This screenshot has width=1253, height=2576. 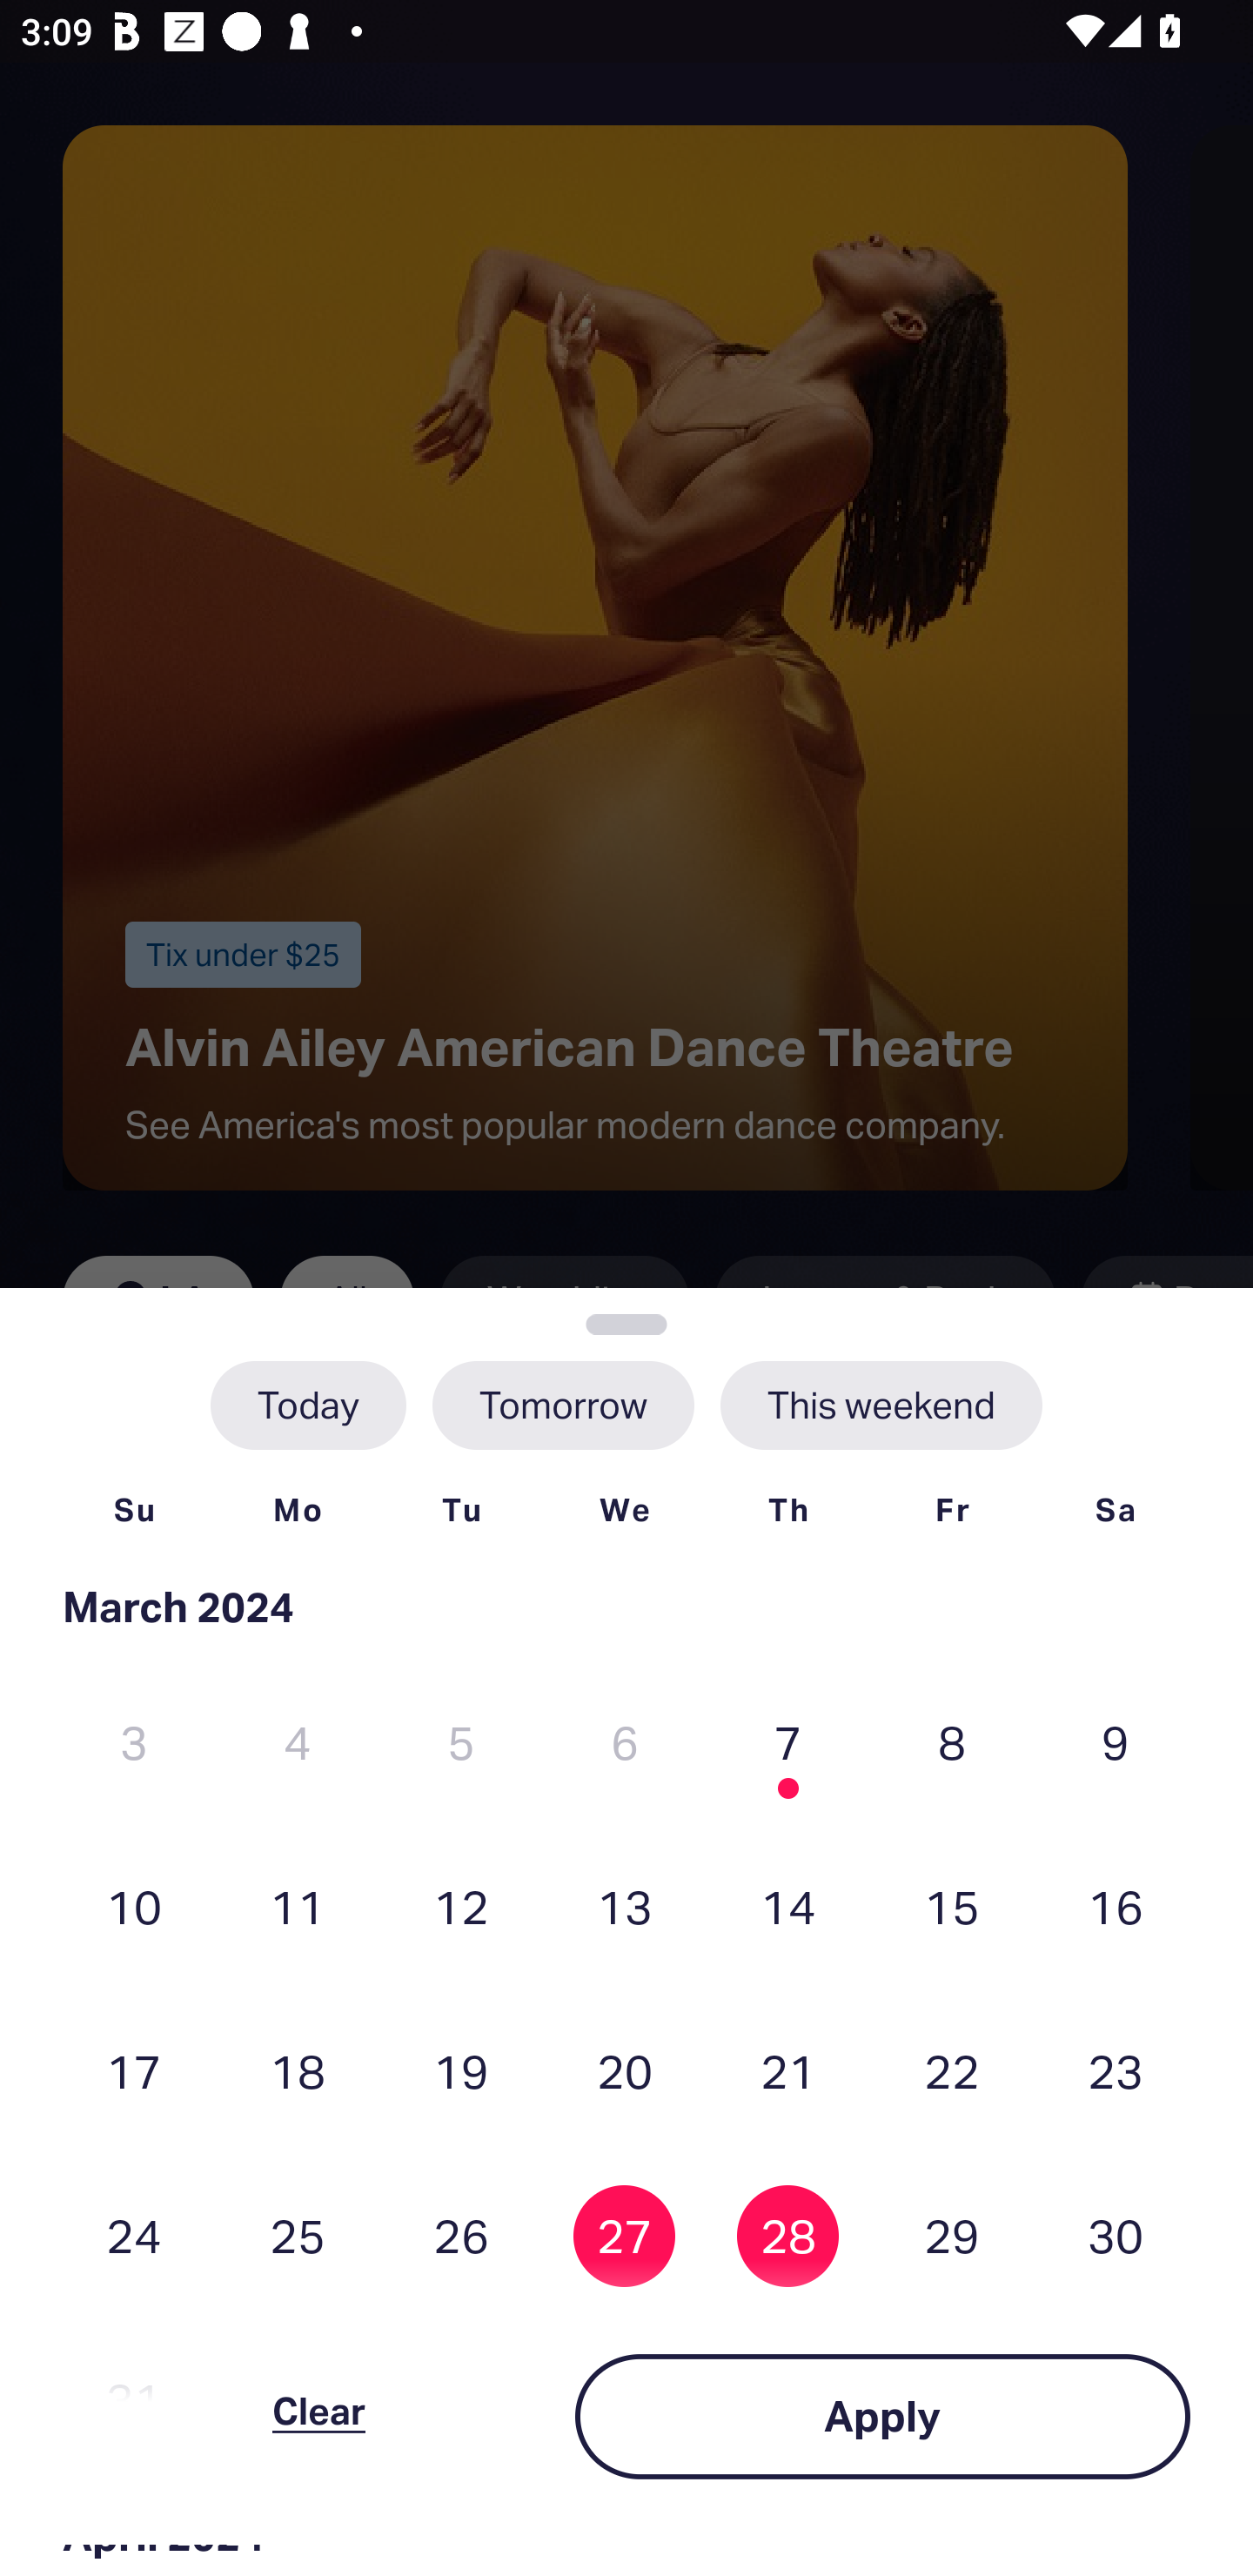 I want to click on 7, so click(x=787, y=1742).